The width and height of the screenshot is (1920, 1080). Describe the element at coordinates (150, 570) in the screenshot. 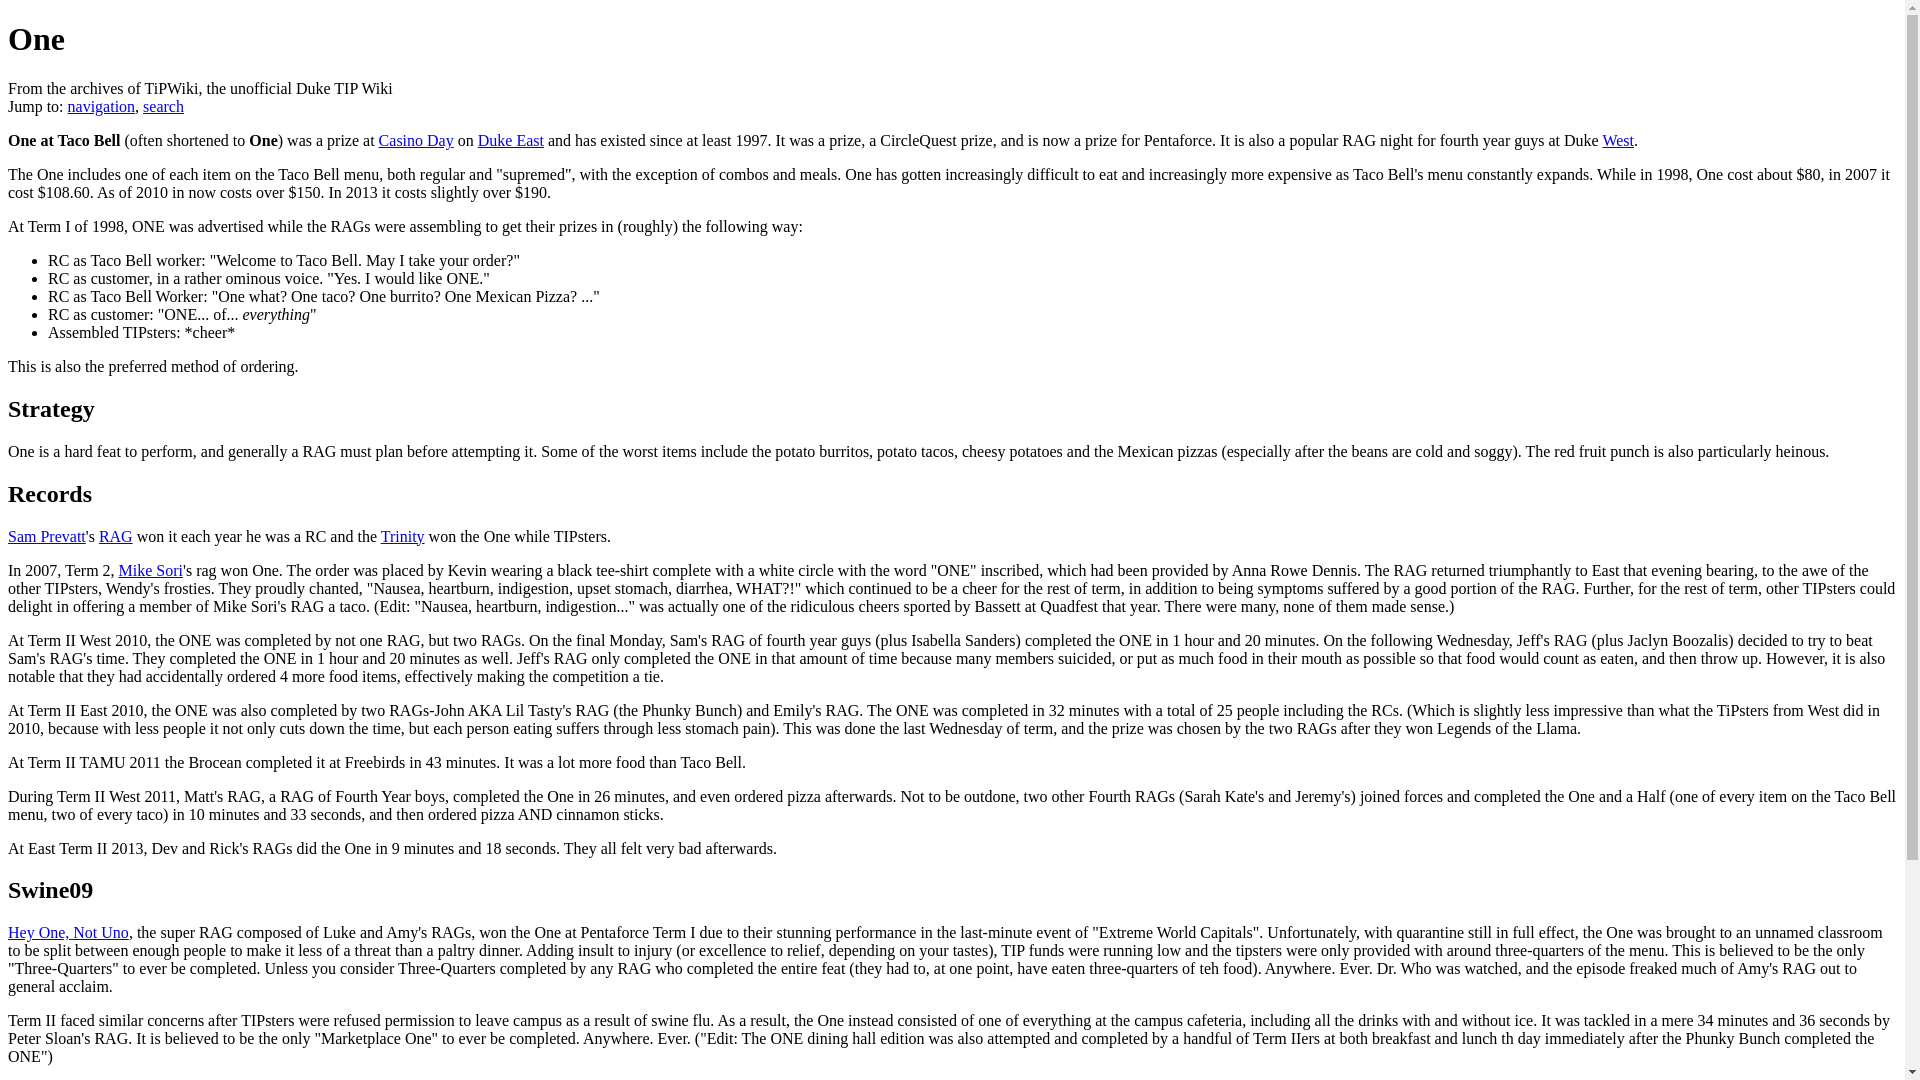

I see `Mike Sori` at that location.